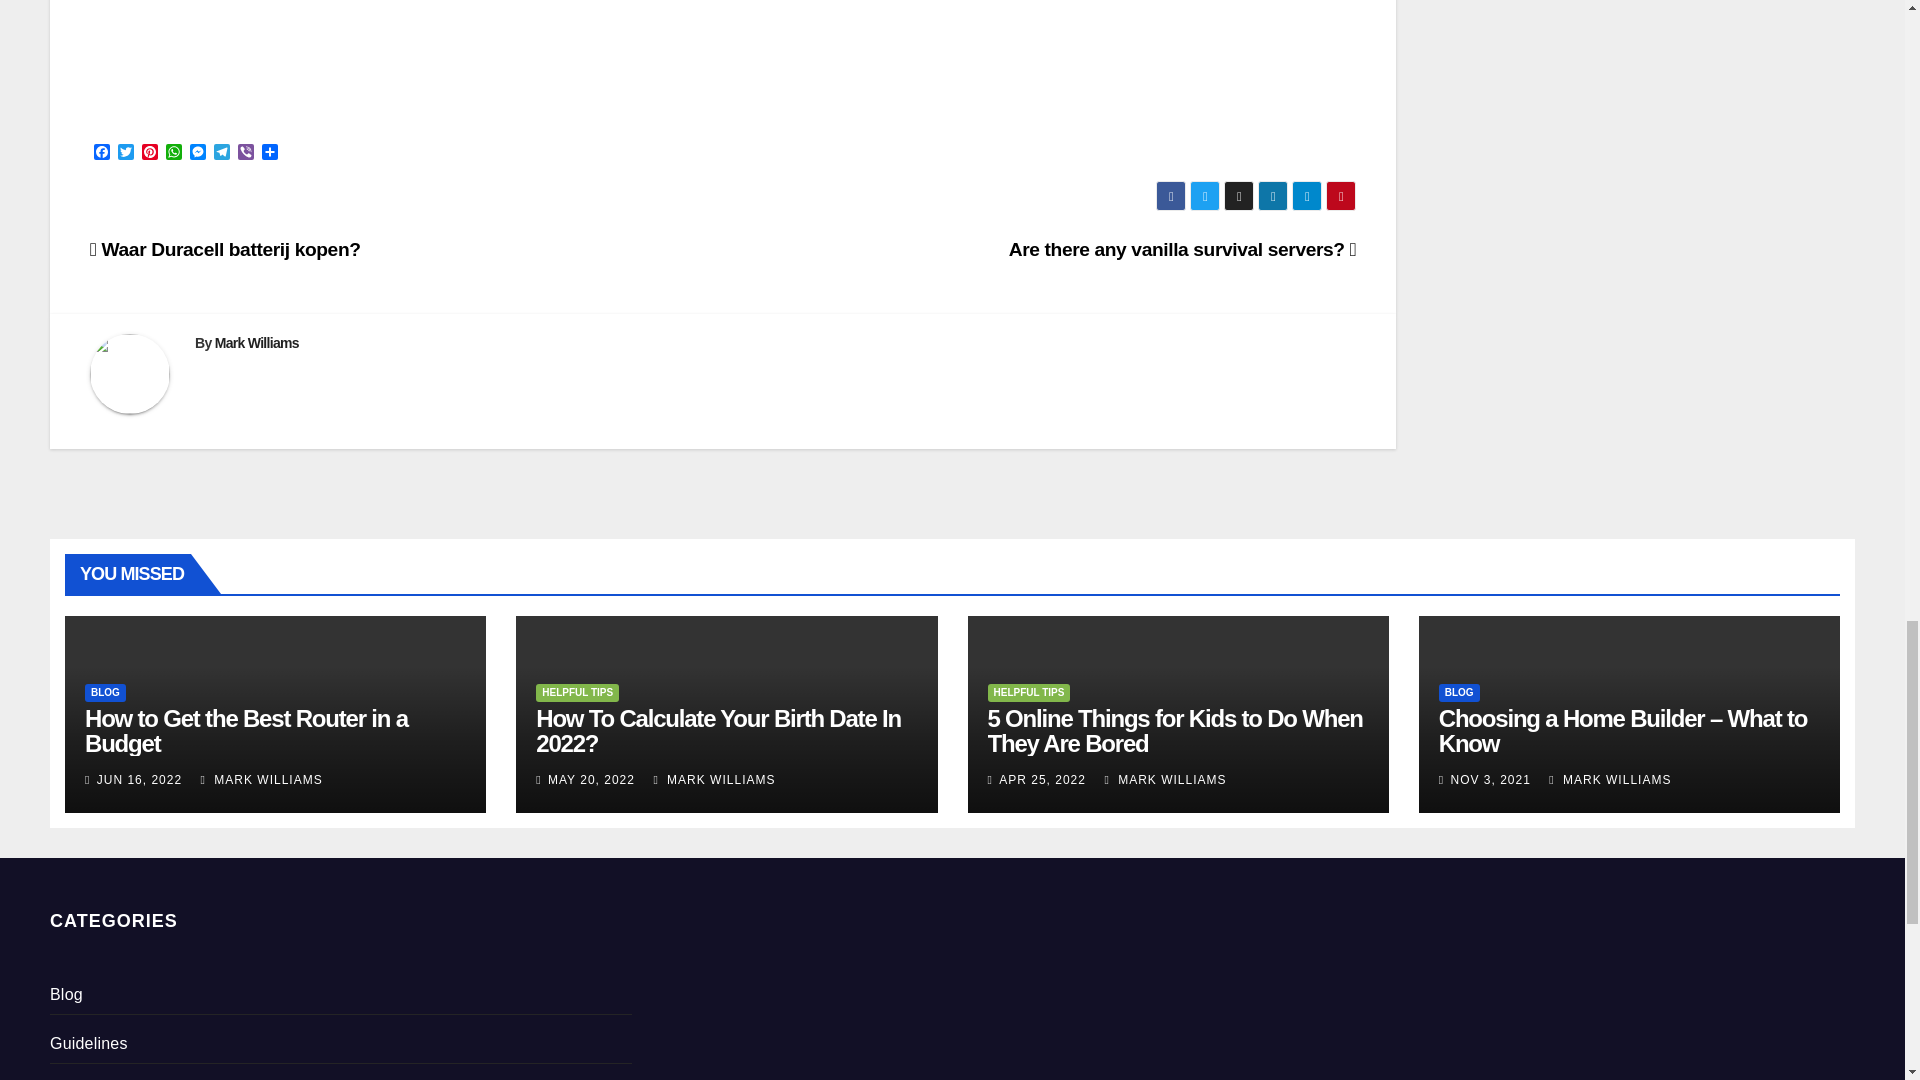  Describe the element at coordinates (150, 153) in the screenshot. I see `Pinterest` at that location.